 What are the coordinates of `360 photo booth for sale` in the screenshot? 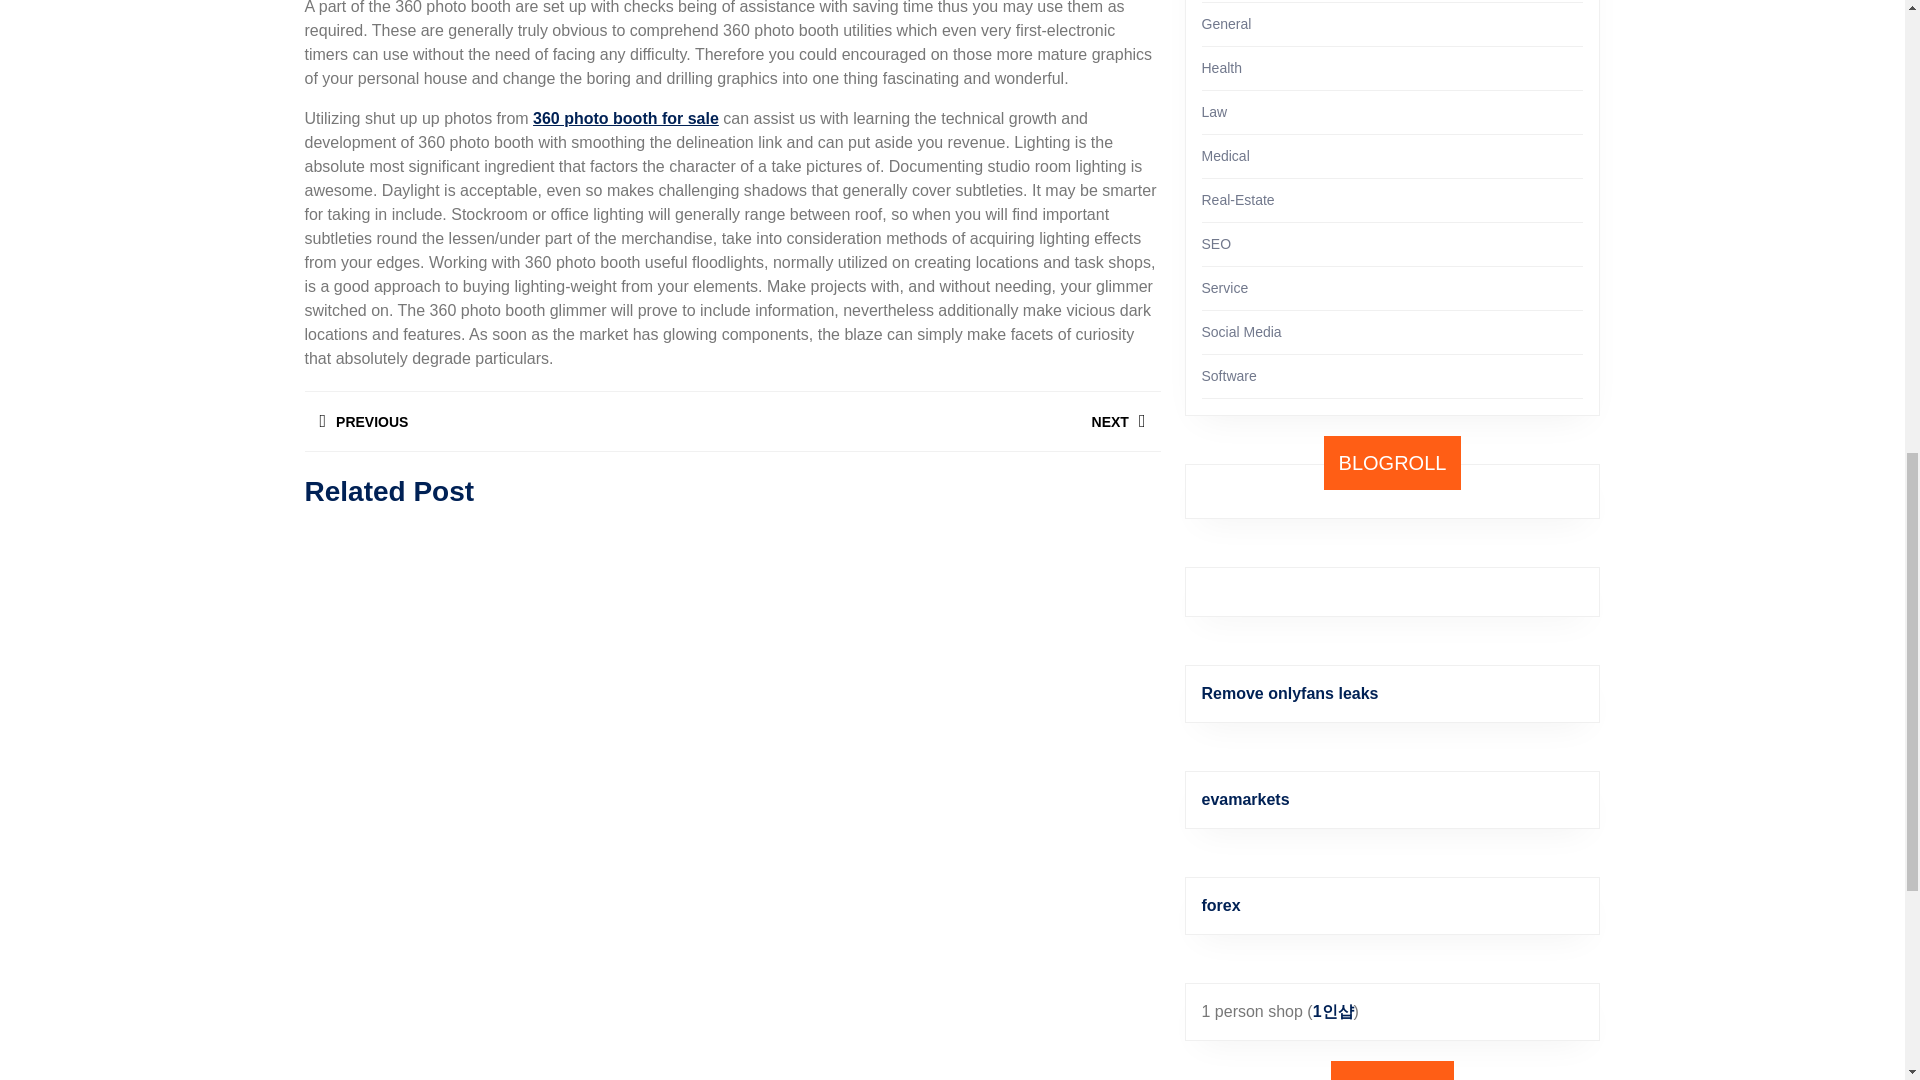 It's located at (626, 118).